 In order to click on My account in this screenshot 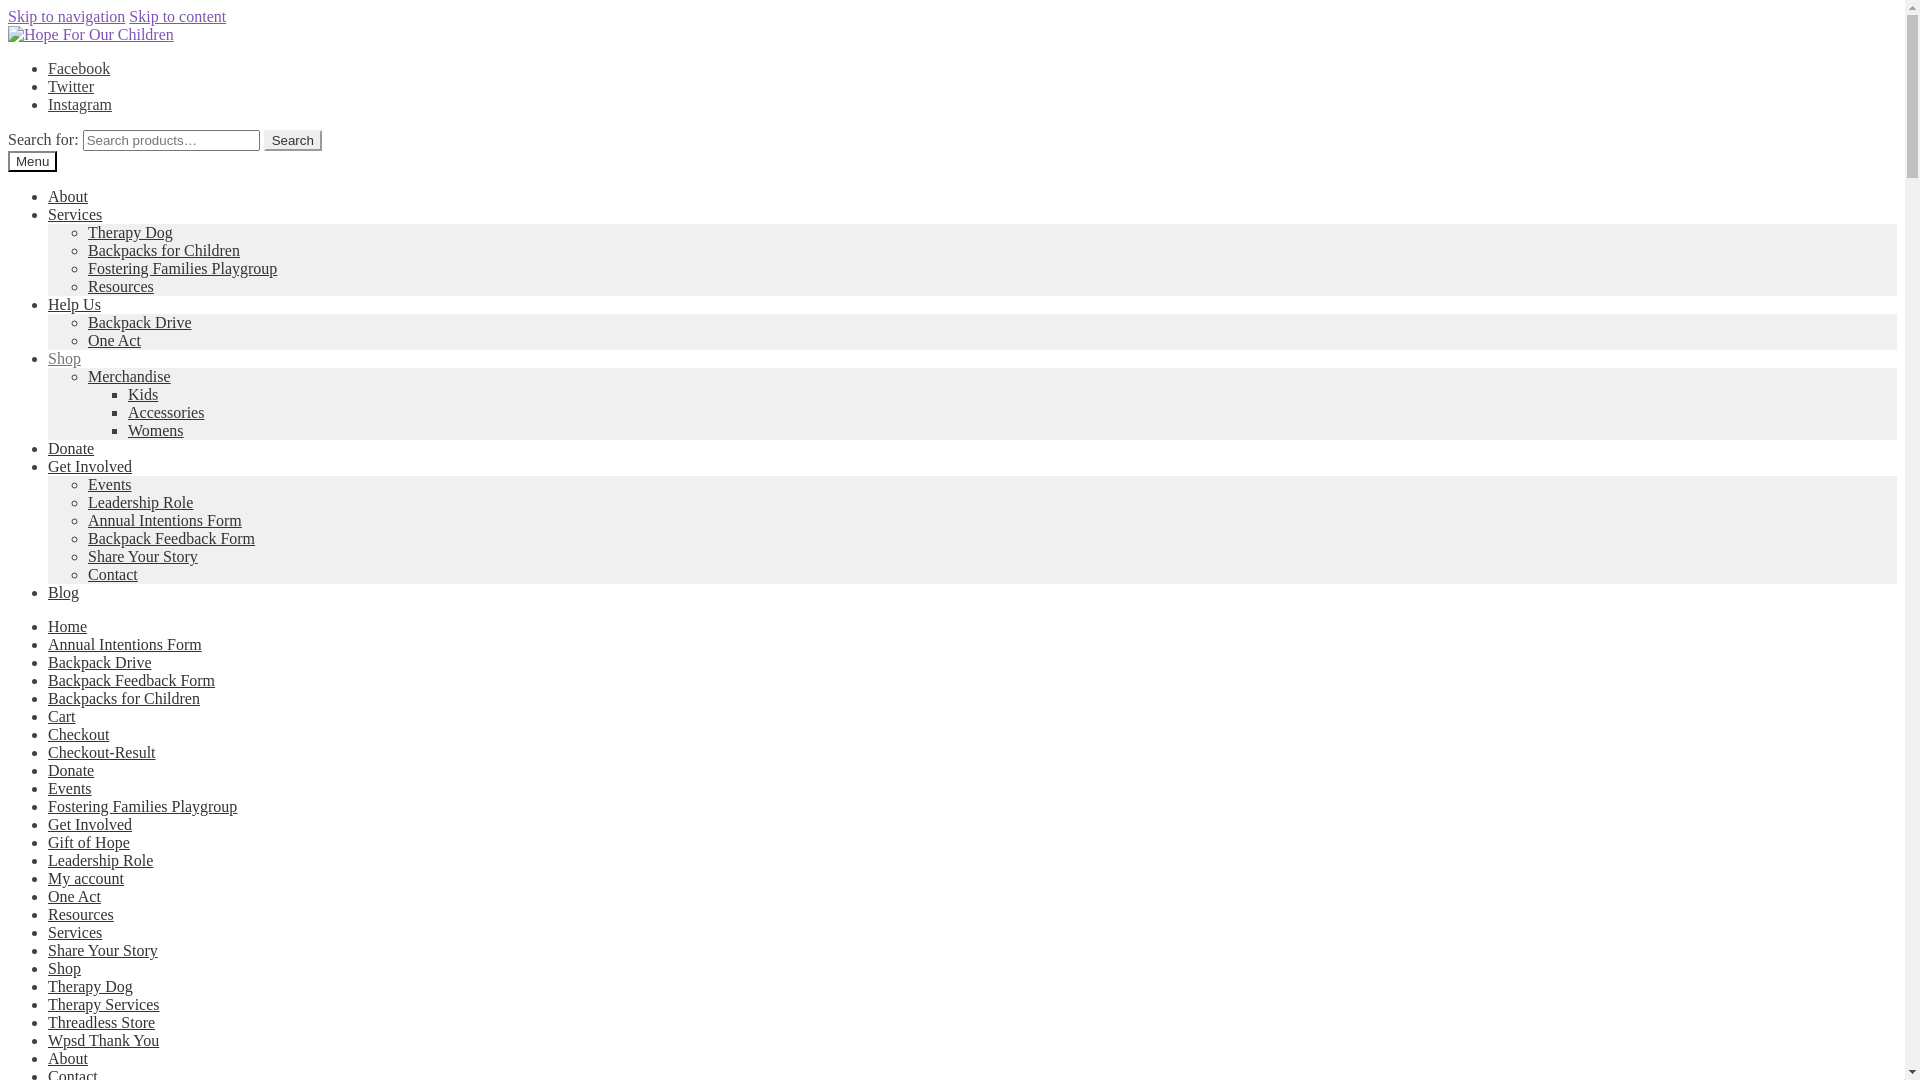, I will do `click(86, 878)`.